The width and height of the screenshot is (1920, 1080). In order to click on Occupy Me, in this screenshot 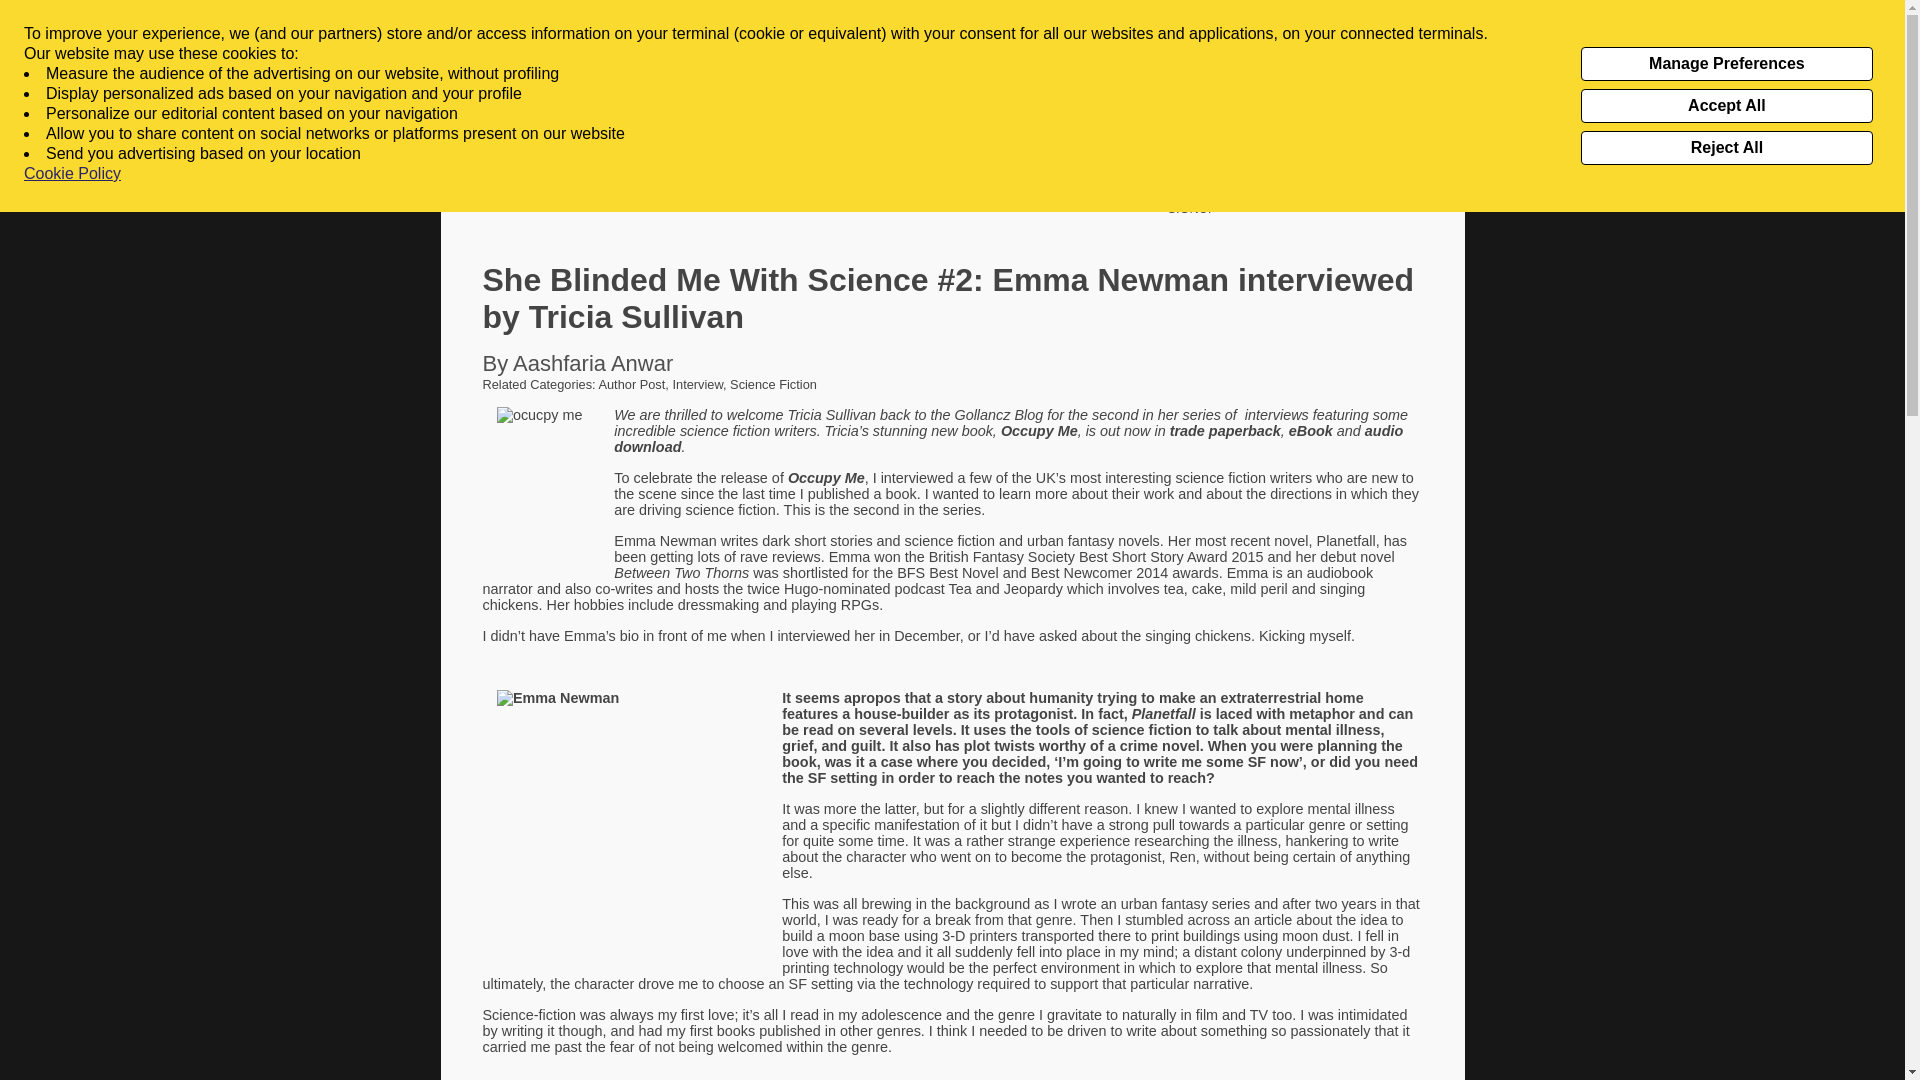, I will do `click(1043, 430)`.